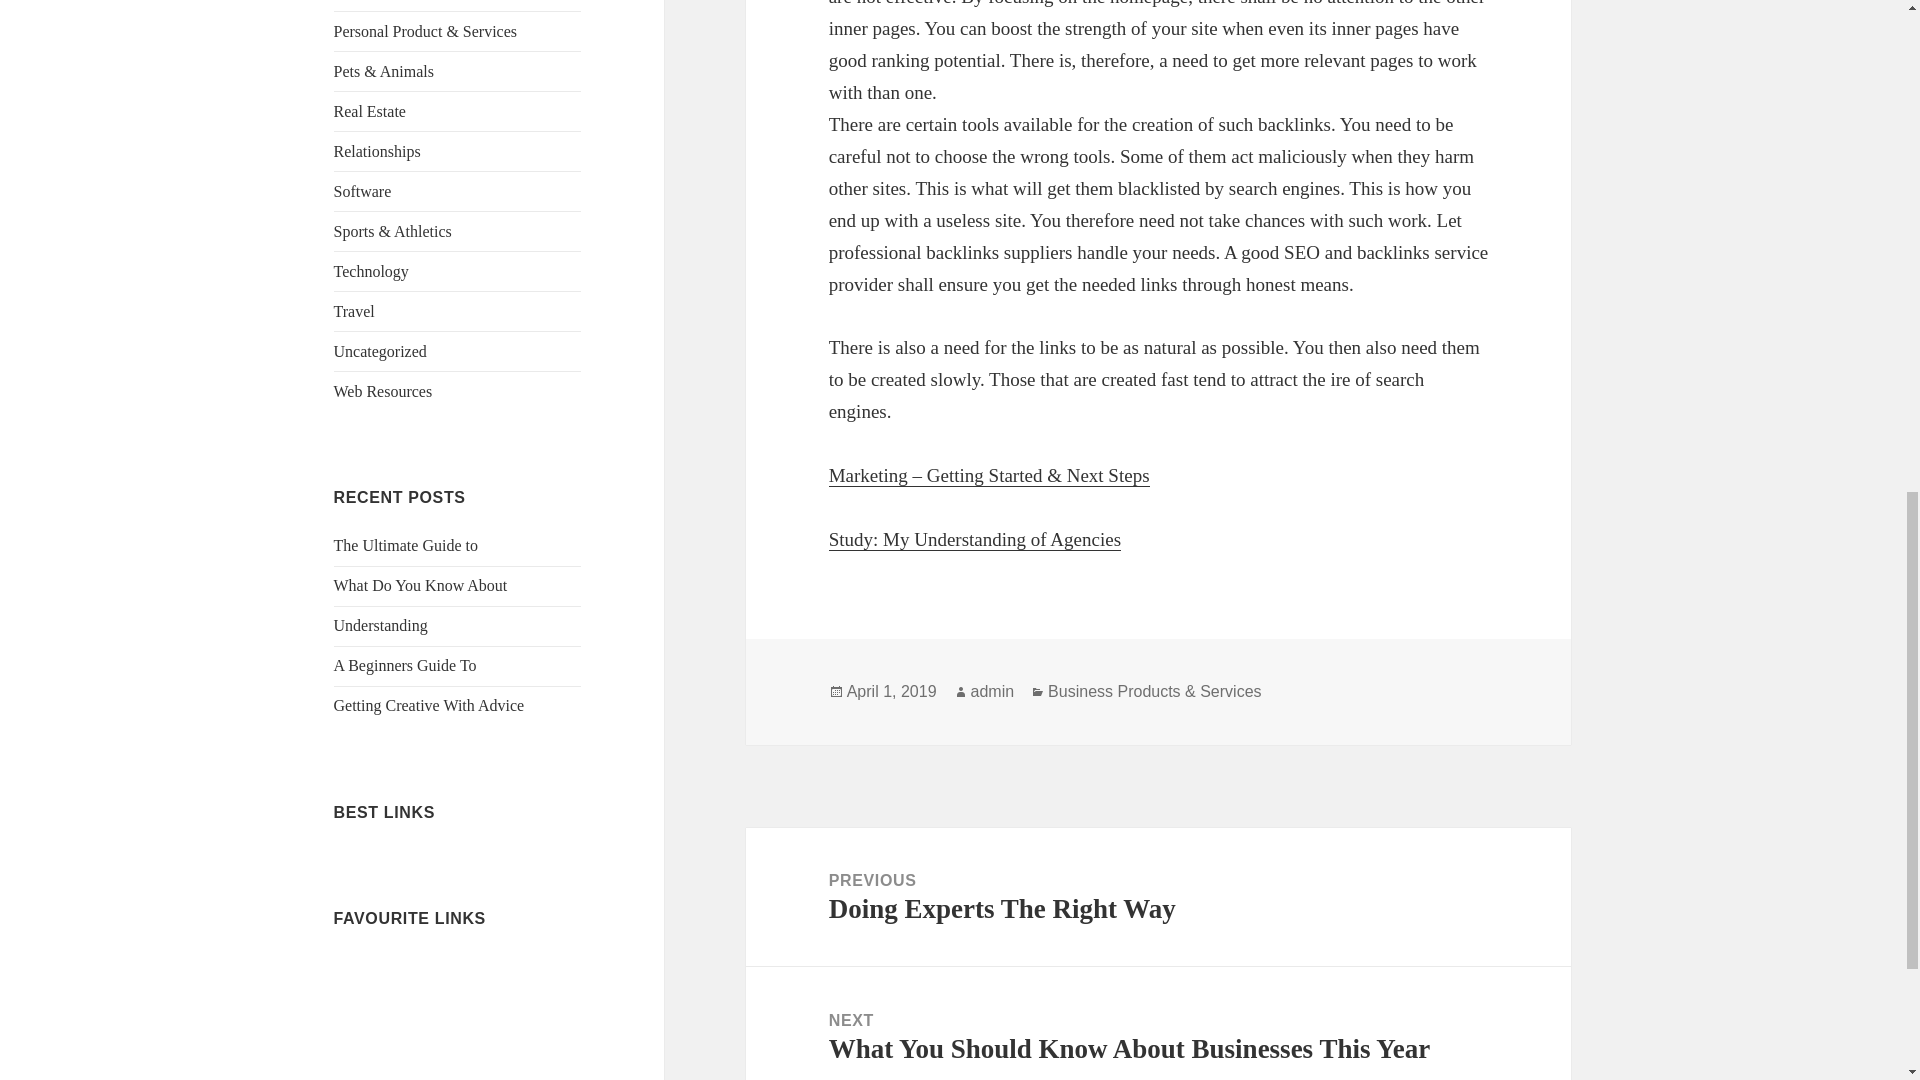 This screenshot has height=1080, width=1920. I want to click on What Do You Know About, so click(421, 585).